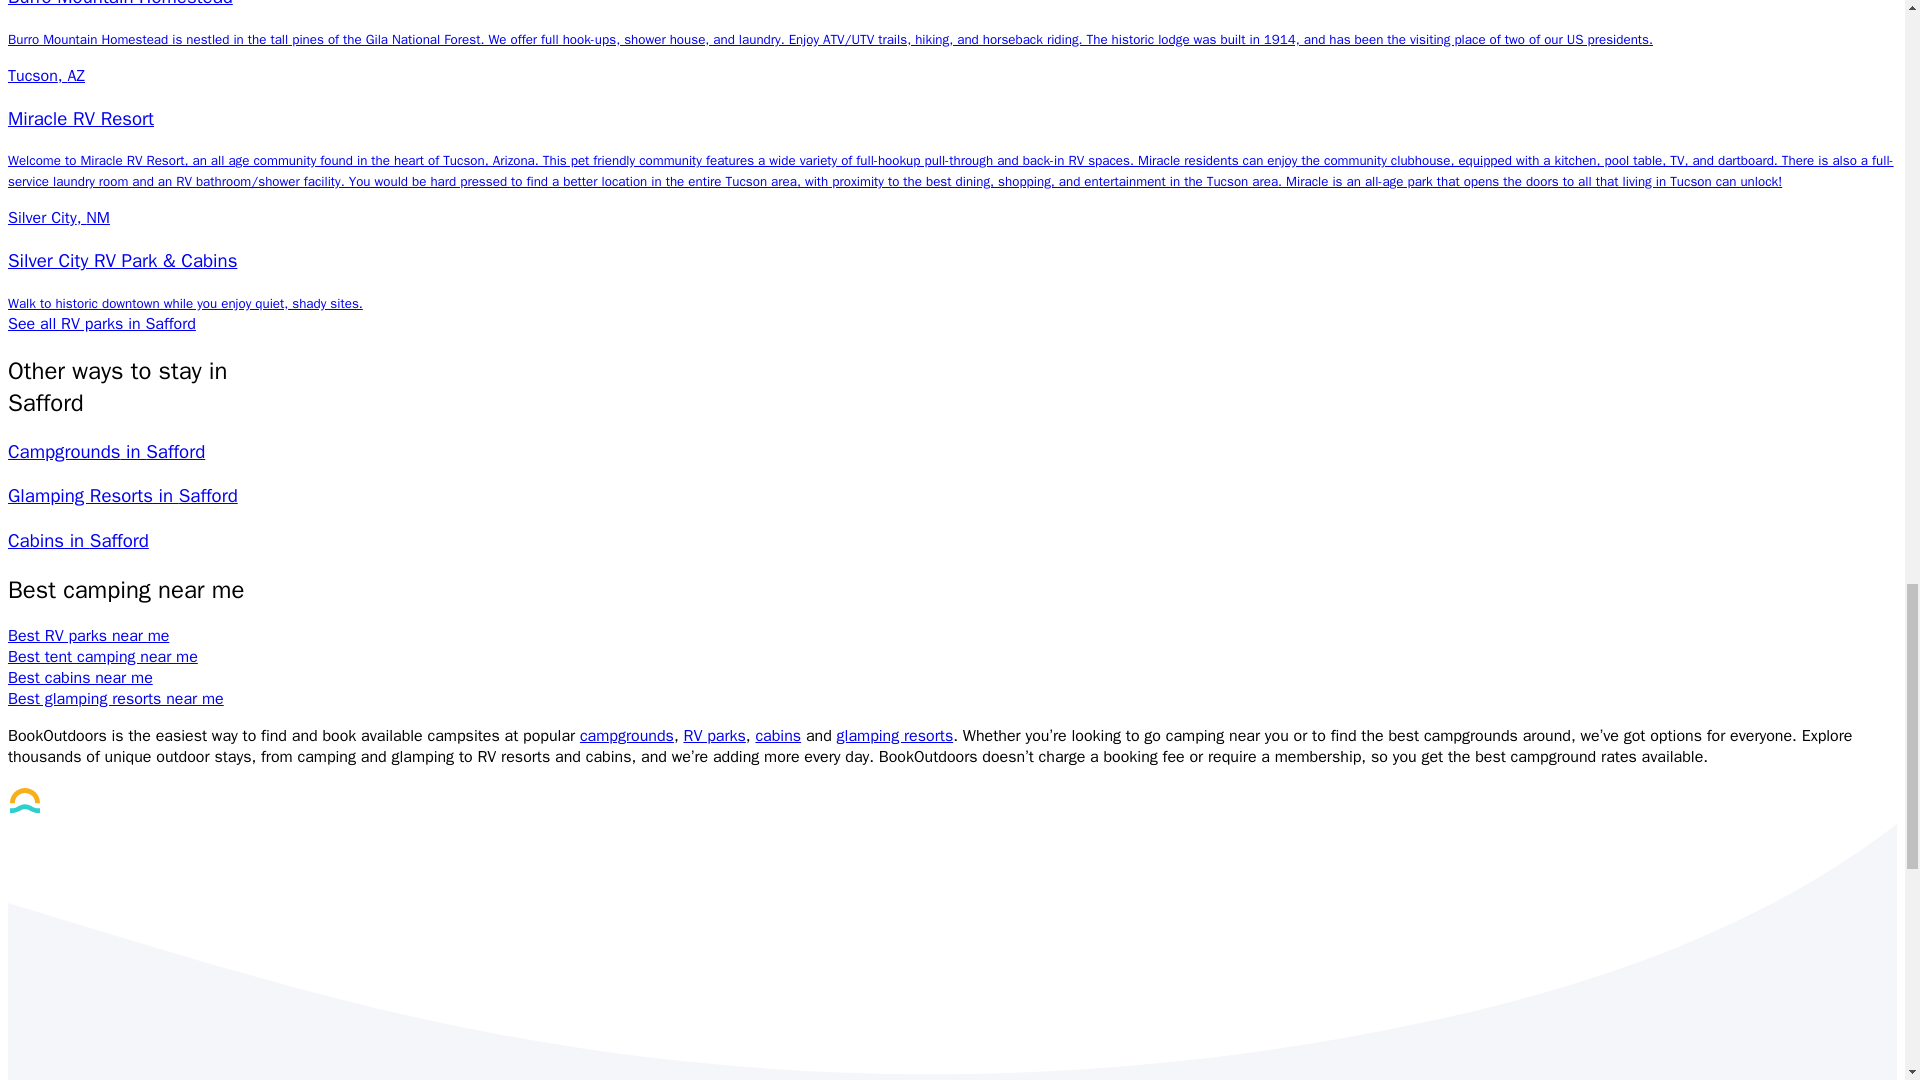 Image resolution: width=1920 pixels, height=1080 pixels. What do you see at coordinates (102, 656) in the screenshot?
I see `Best tent camping near me` at bounding box center [102, 656].